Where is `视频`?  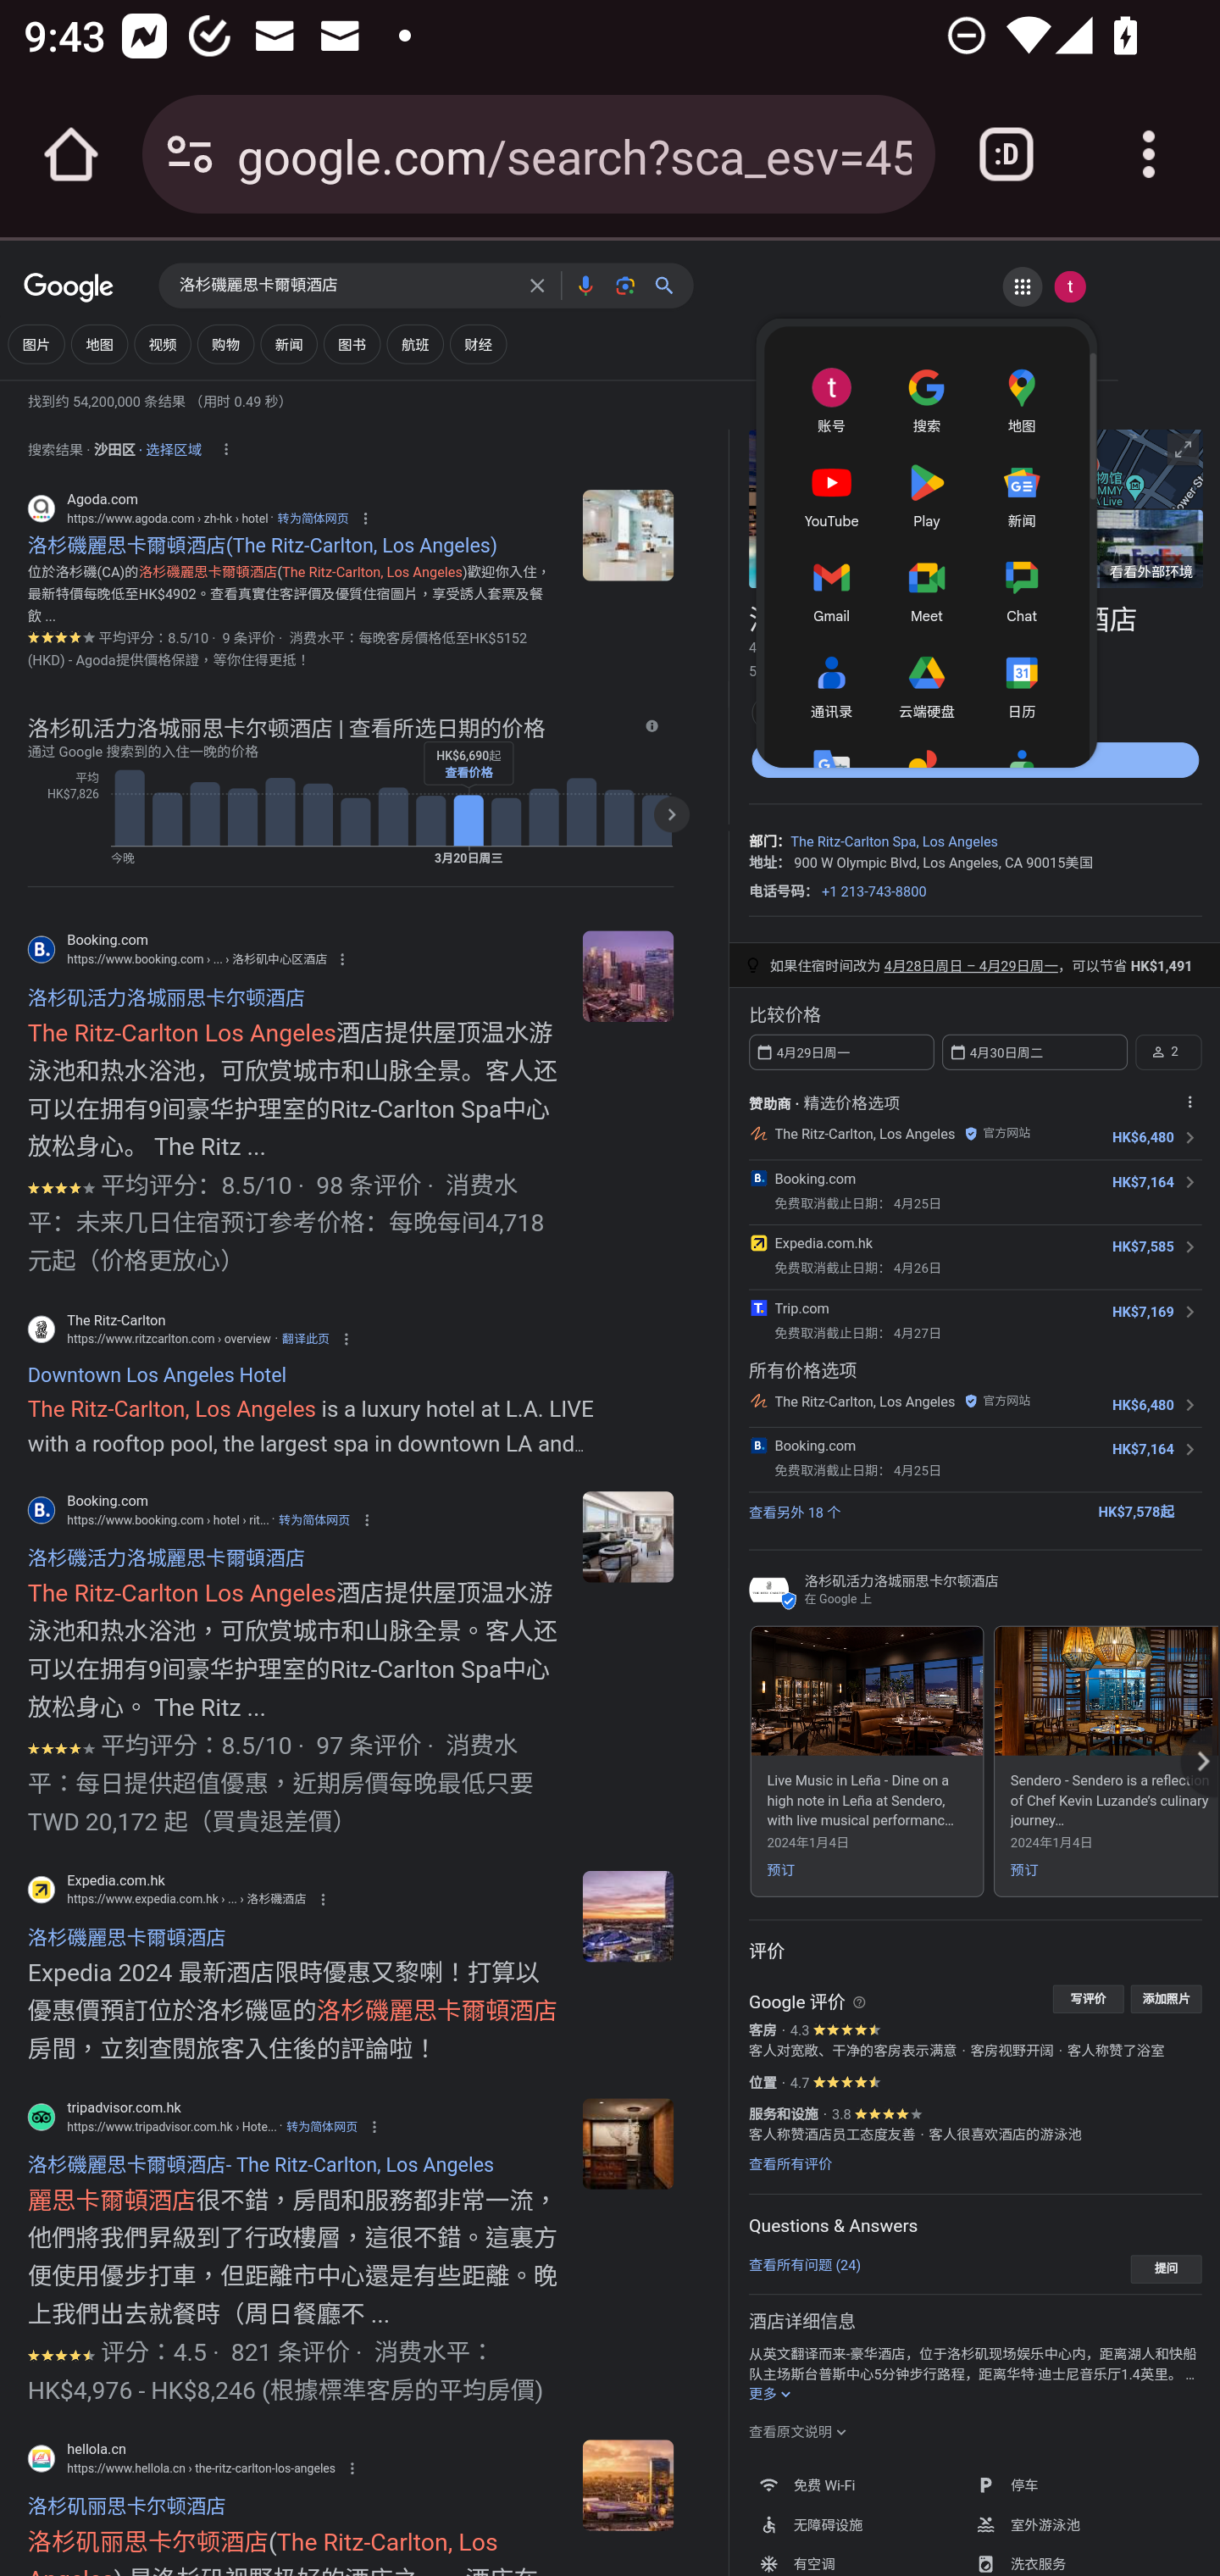
视频 is located at coordinates (162, 344).